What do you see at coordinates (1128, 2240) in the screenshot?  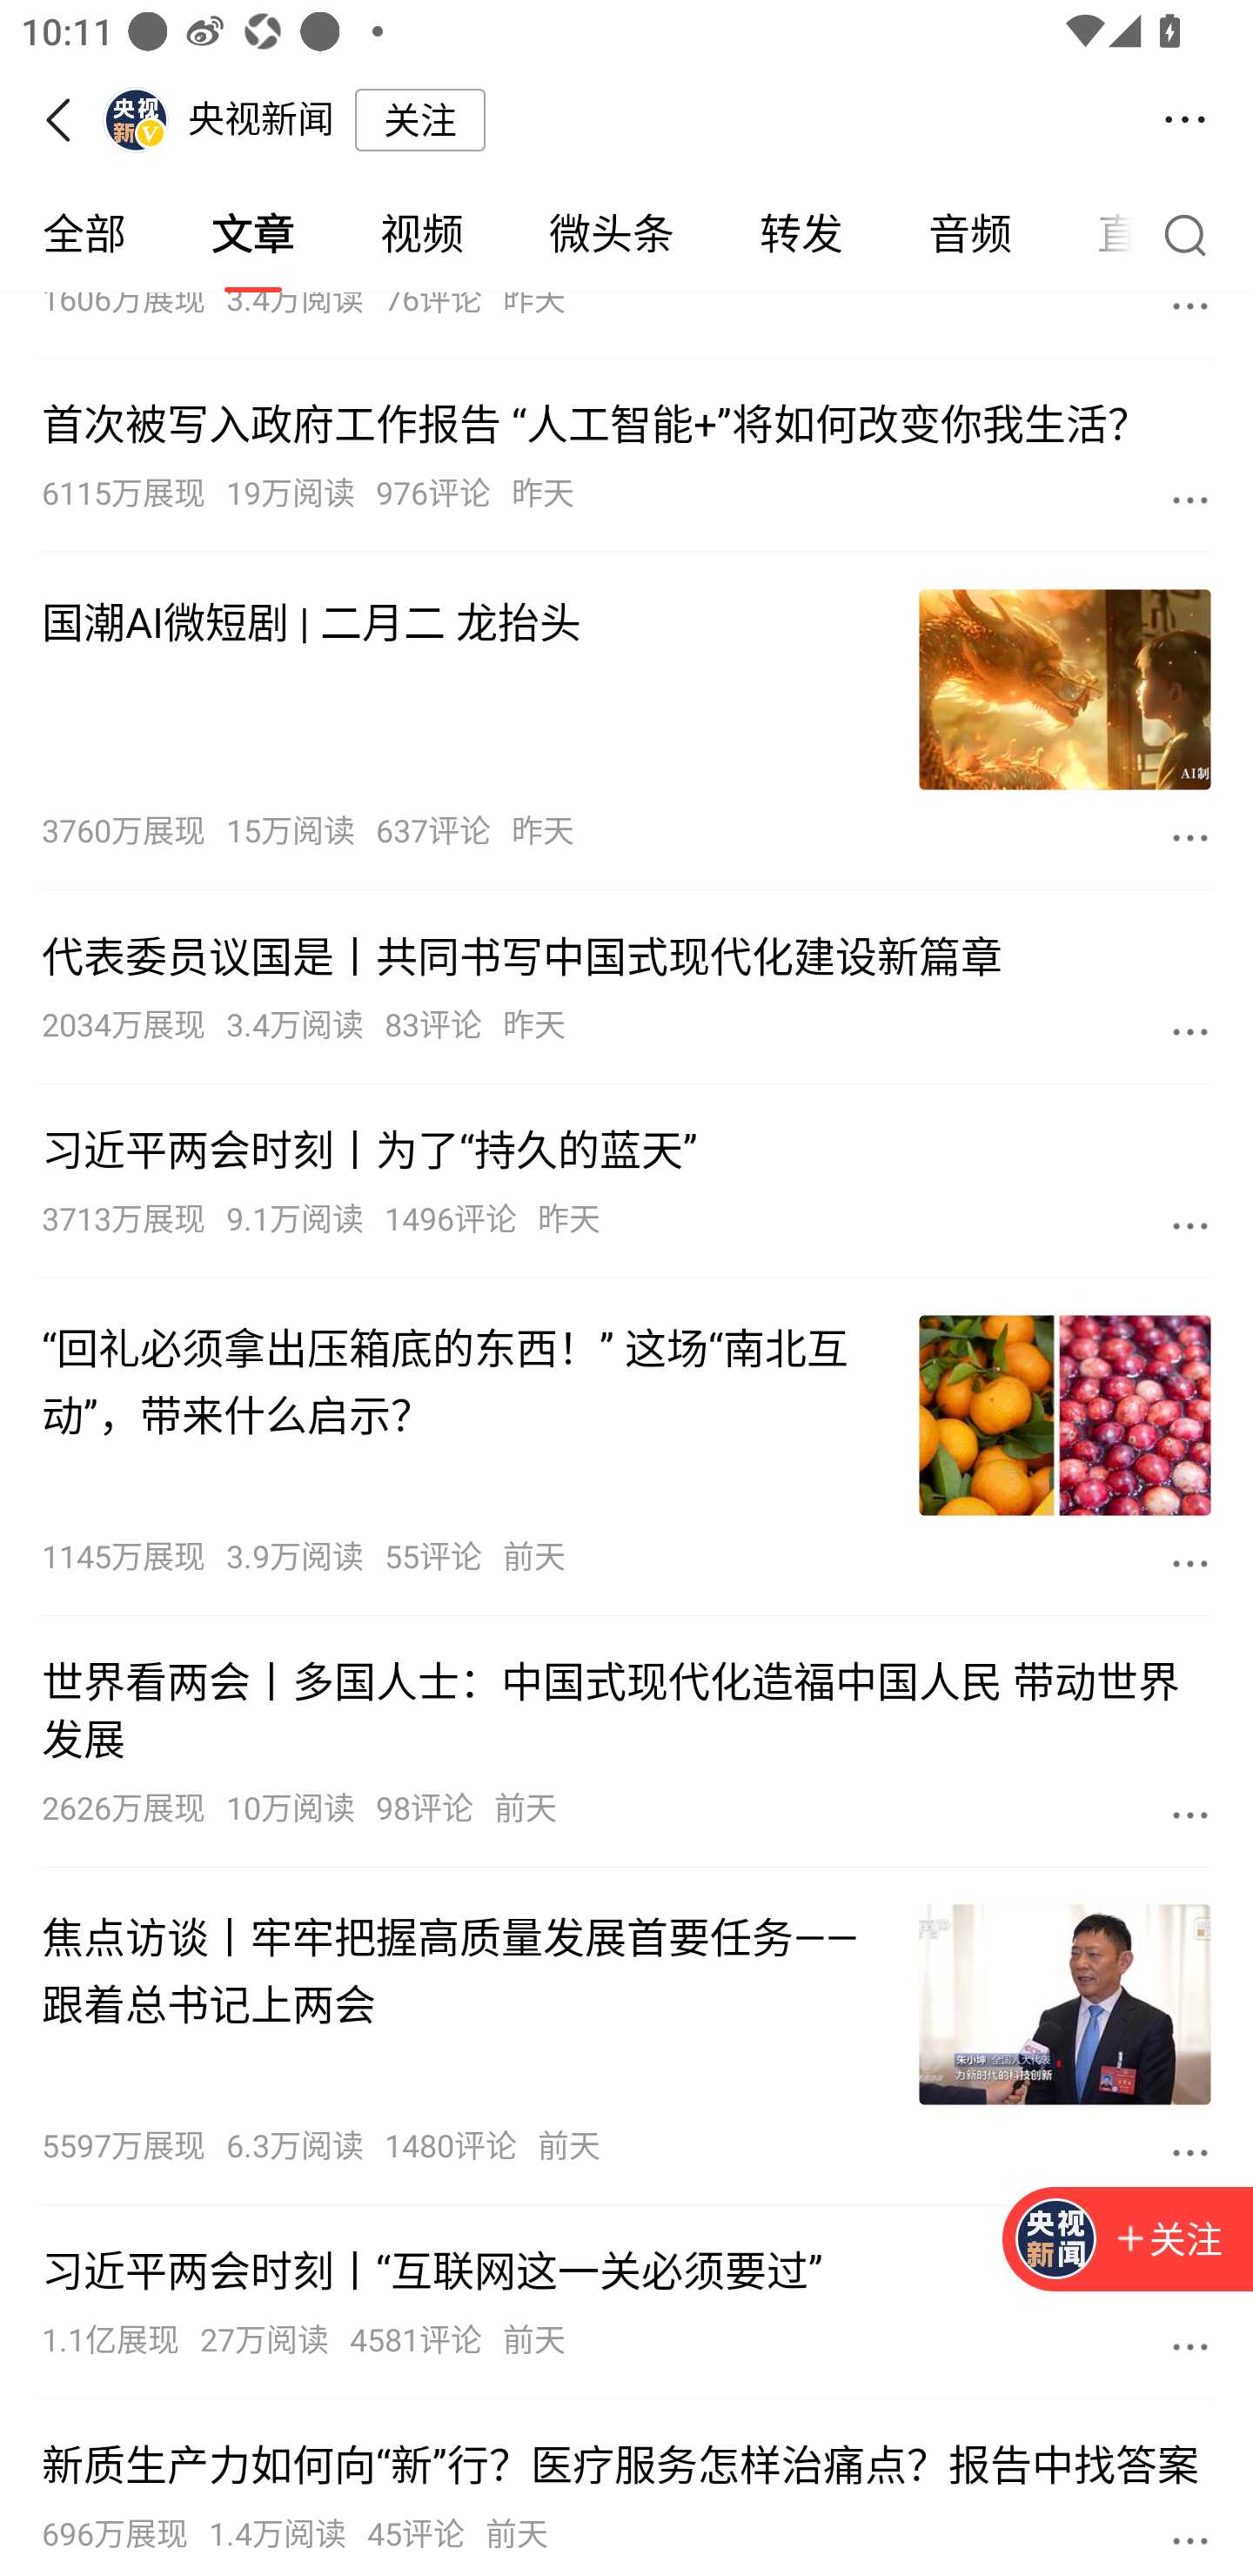 I see `    关注` at bounding box center [1128, 2240].